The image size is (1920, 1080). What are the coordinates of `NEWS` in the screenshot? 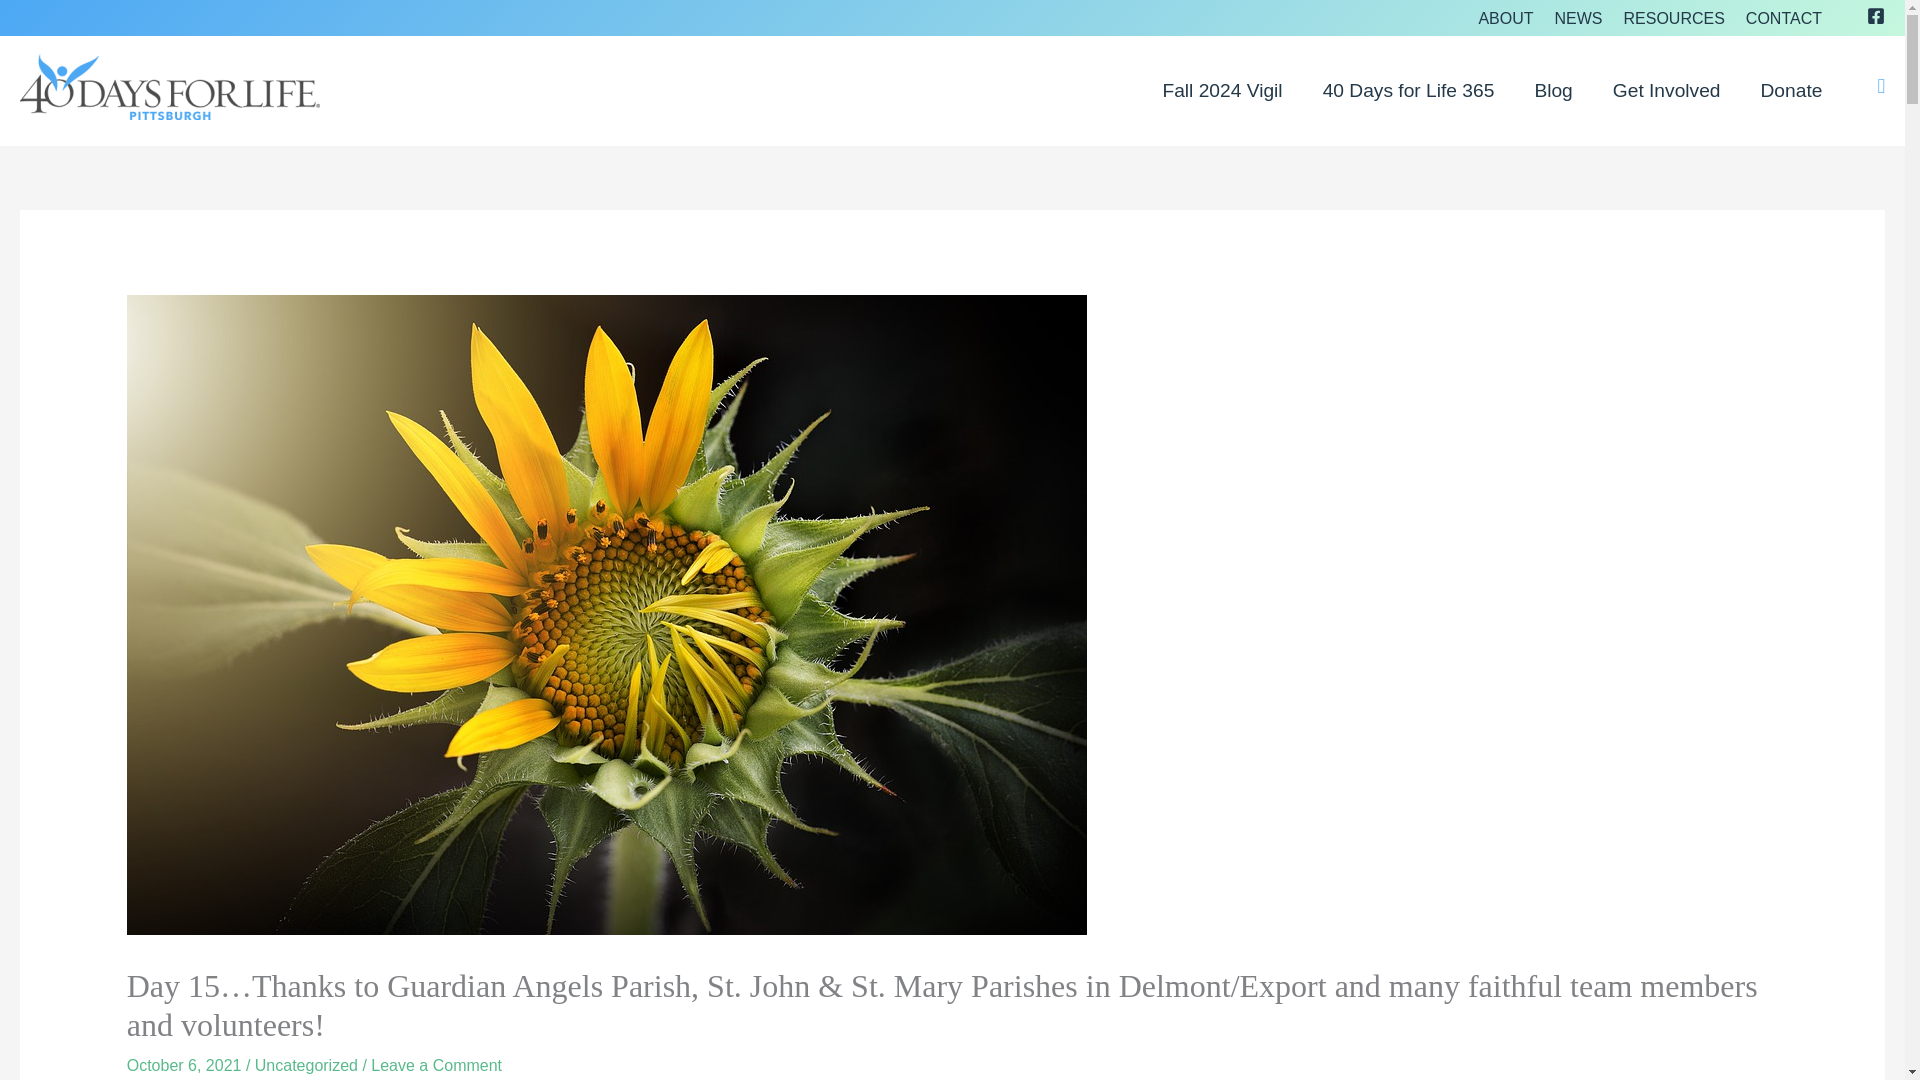 It's located at (1572, 18).